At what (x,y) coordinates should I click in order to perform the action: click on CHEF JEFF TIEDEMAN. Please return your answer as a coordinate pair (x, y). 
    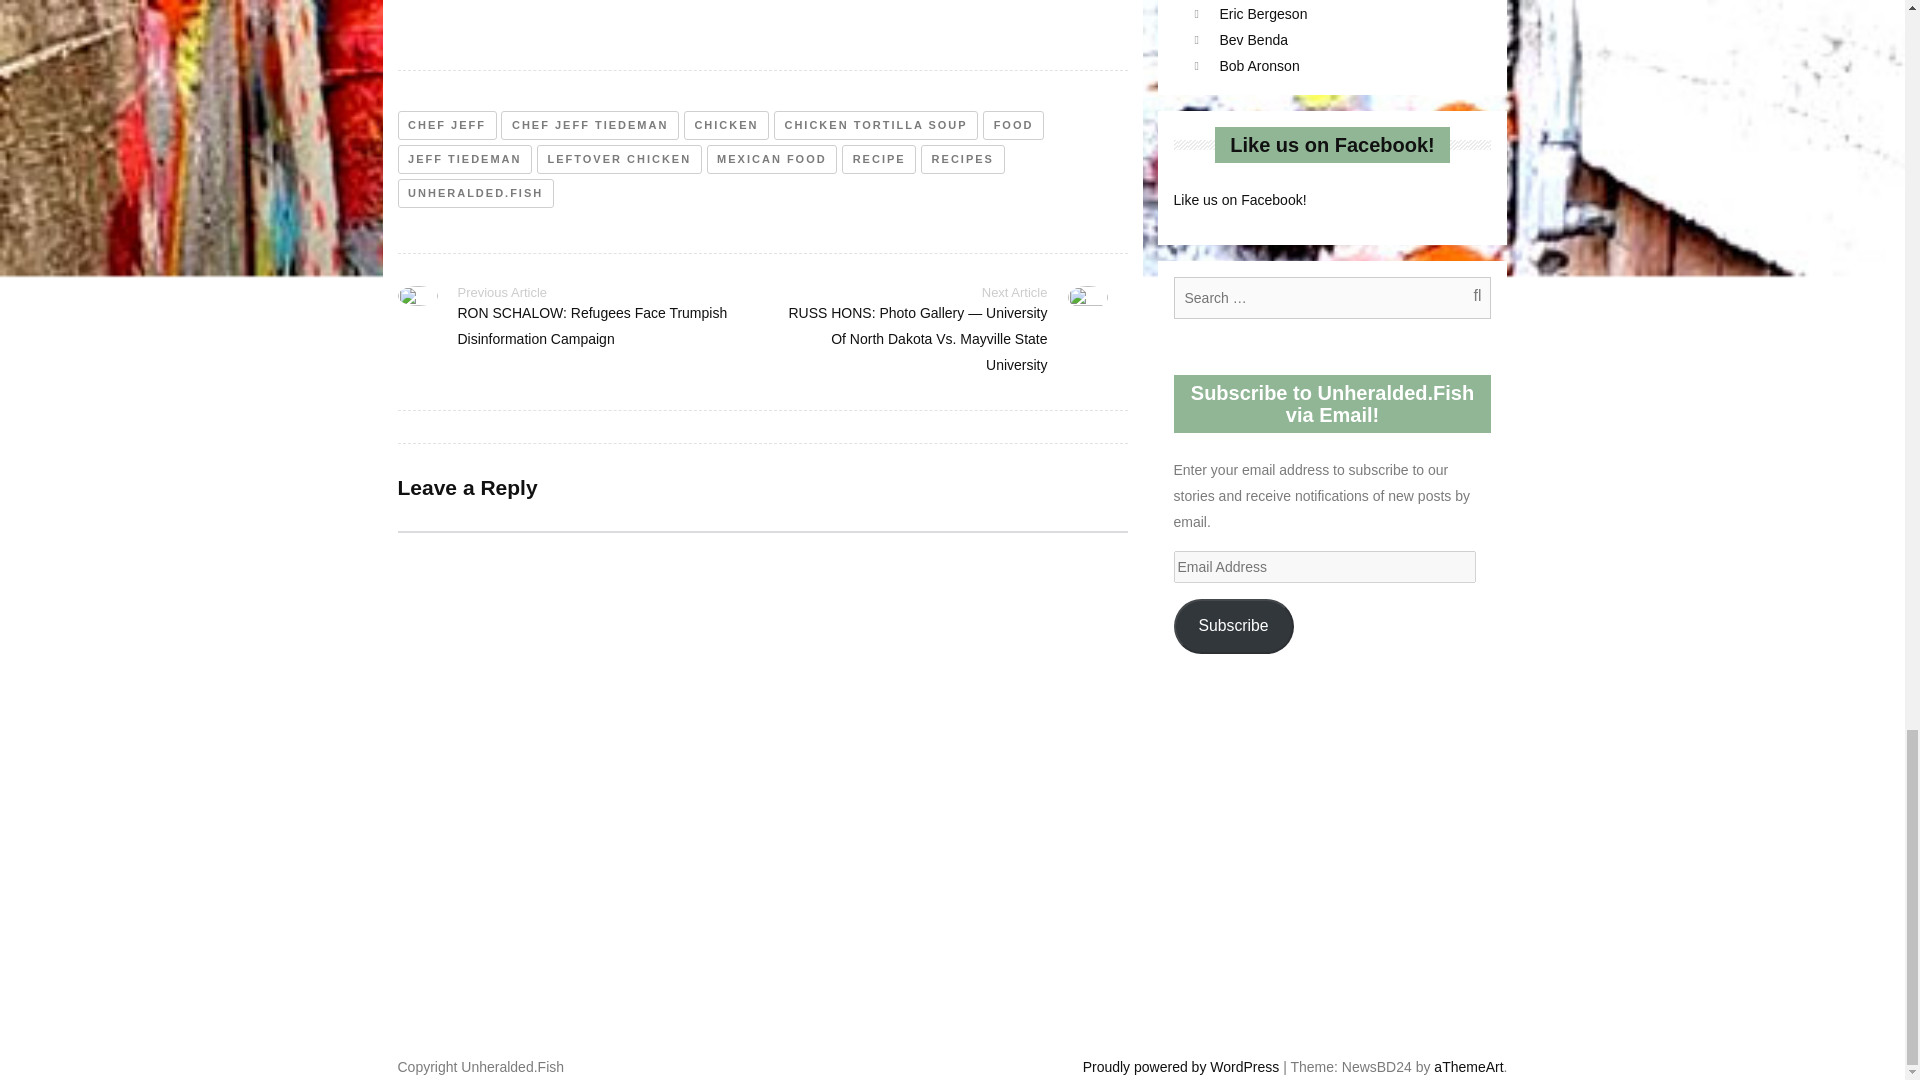
    Looking at the image, I should click on (590, 126).